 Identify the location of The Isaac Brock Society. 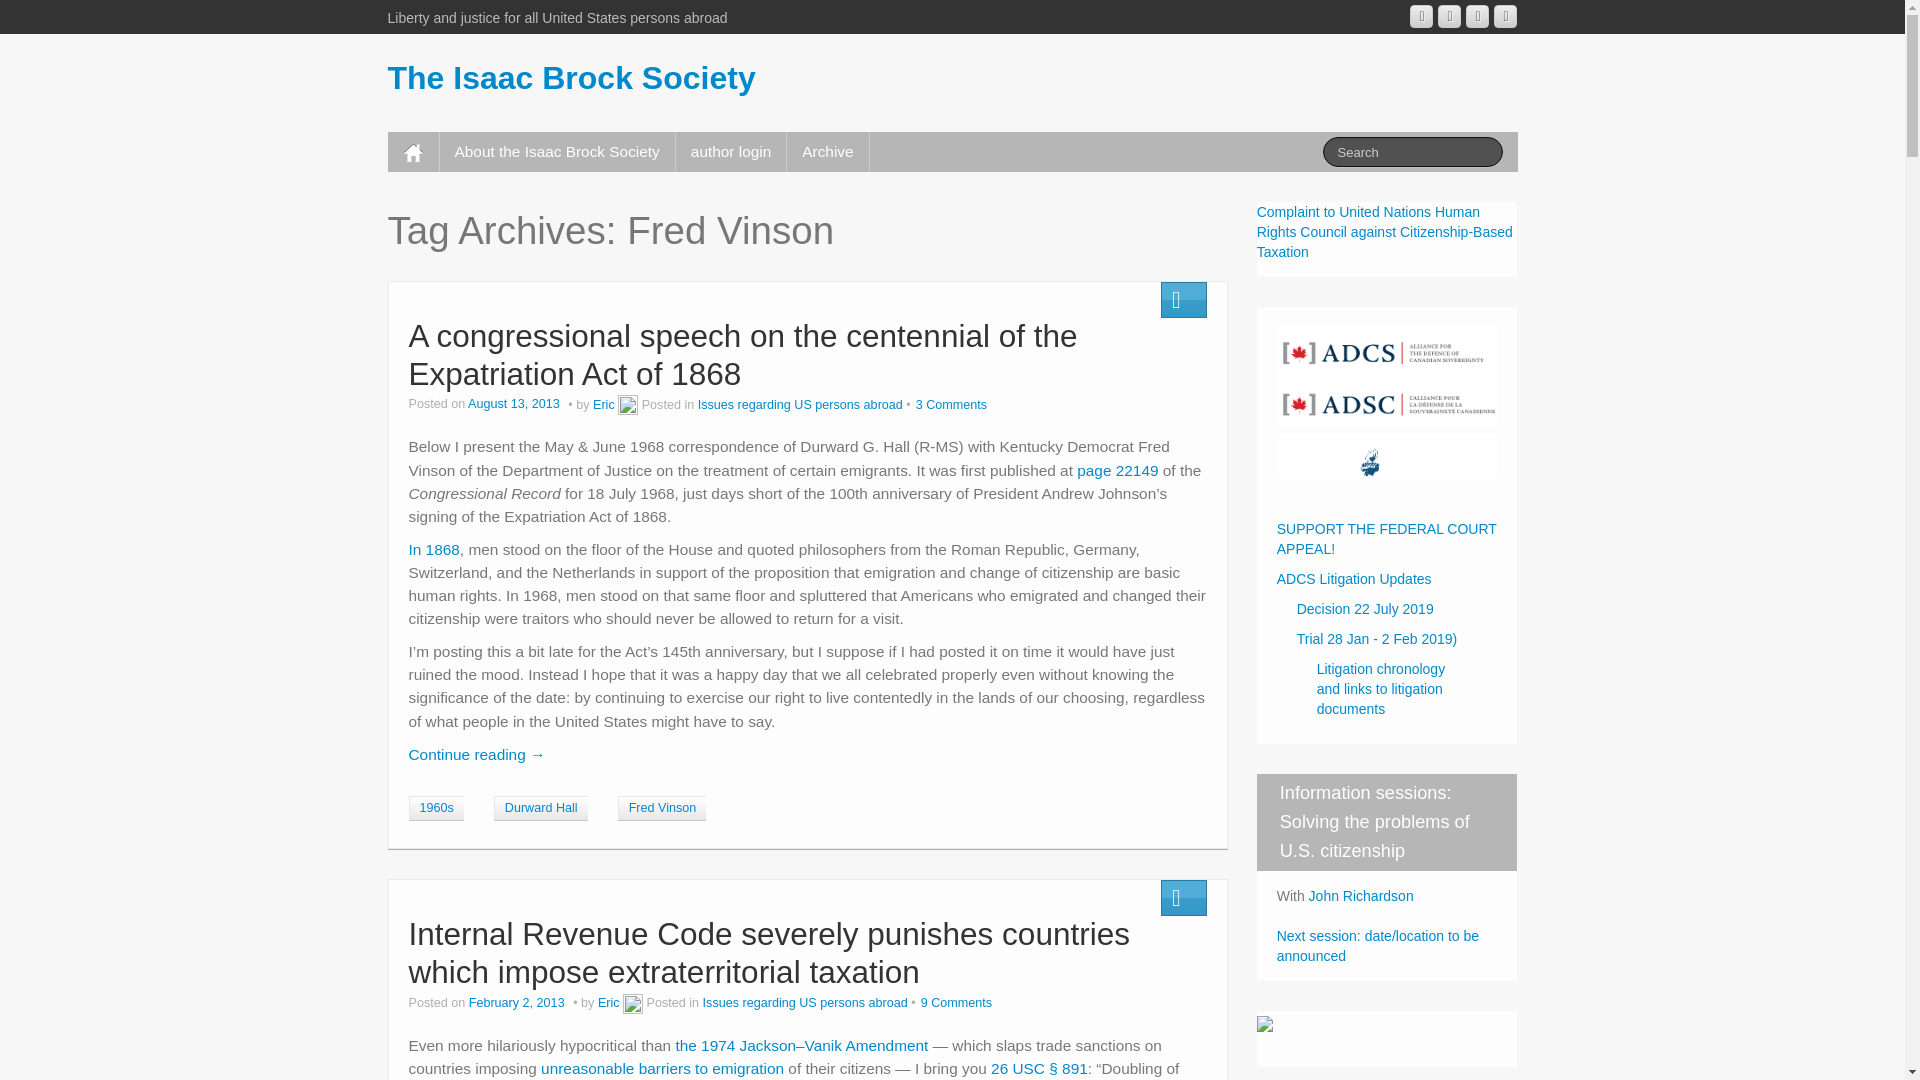
(572, 78).